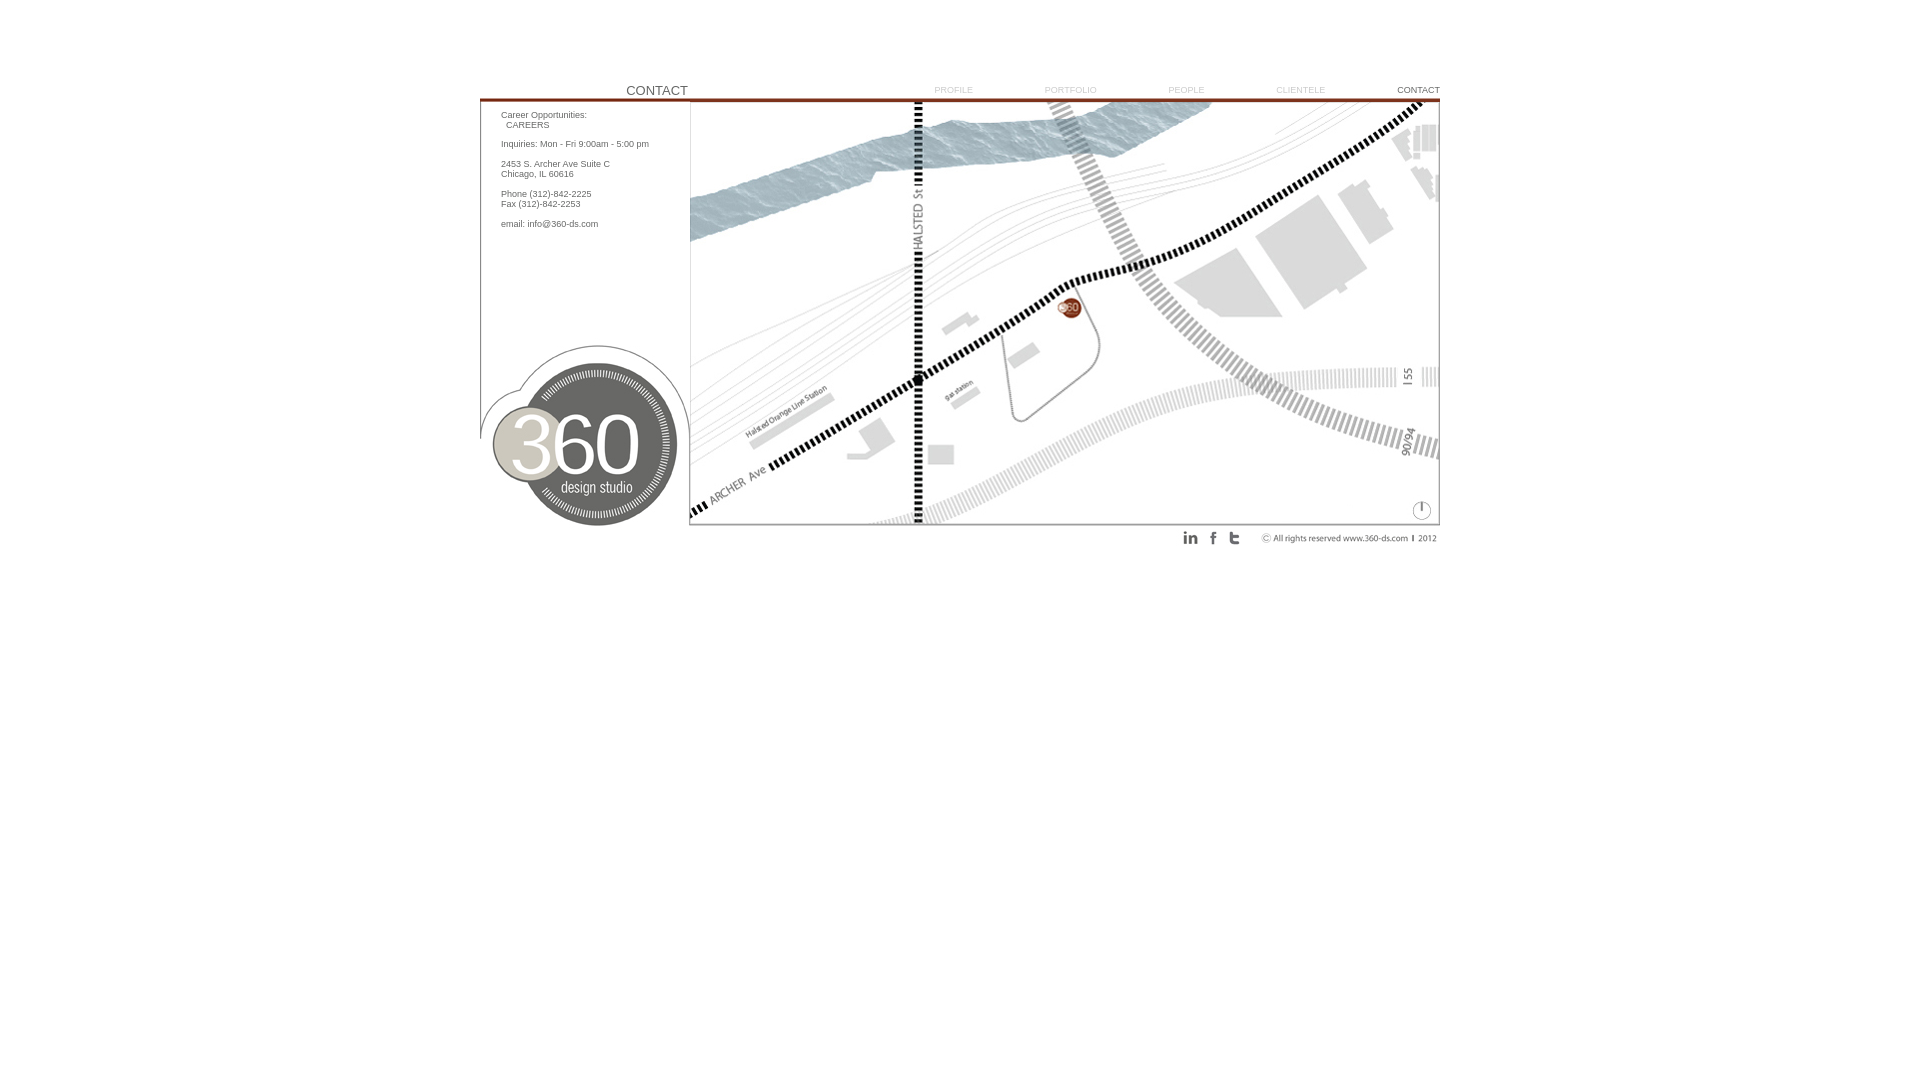 This screenshot has height=1080, width=1920. Describe the element at coordinates (528, 125) in the screenshot. I see `CAREERS` at that location.